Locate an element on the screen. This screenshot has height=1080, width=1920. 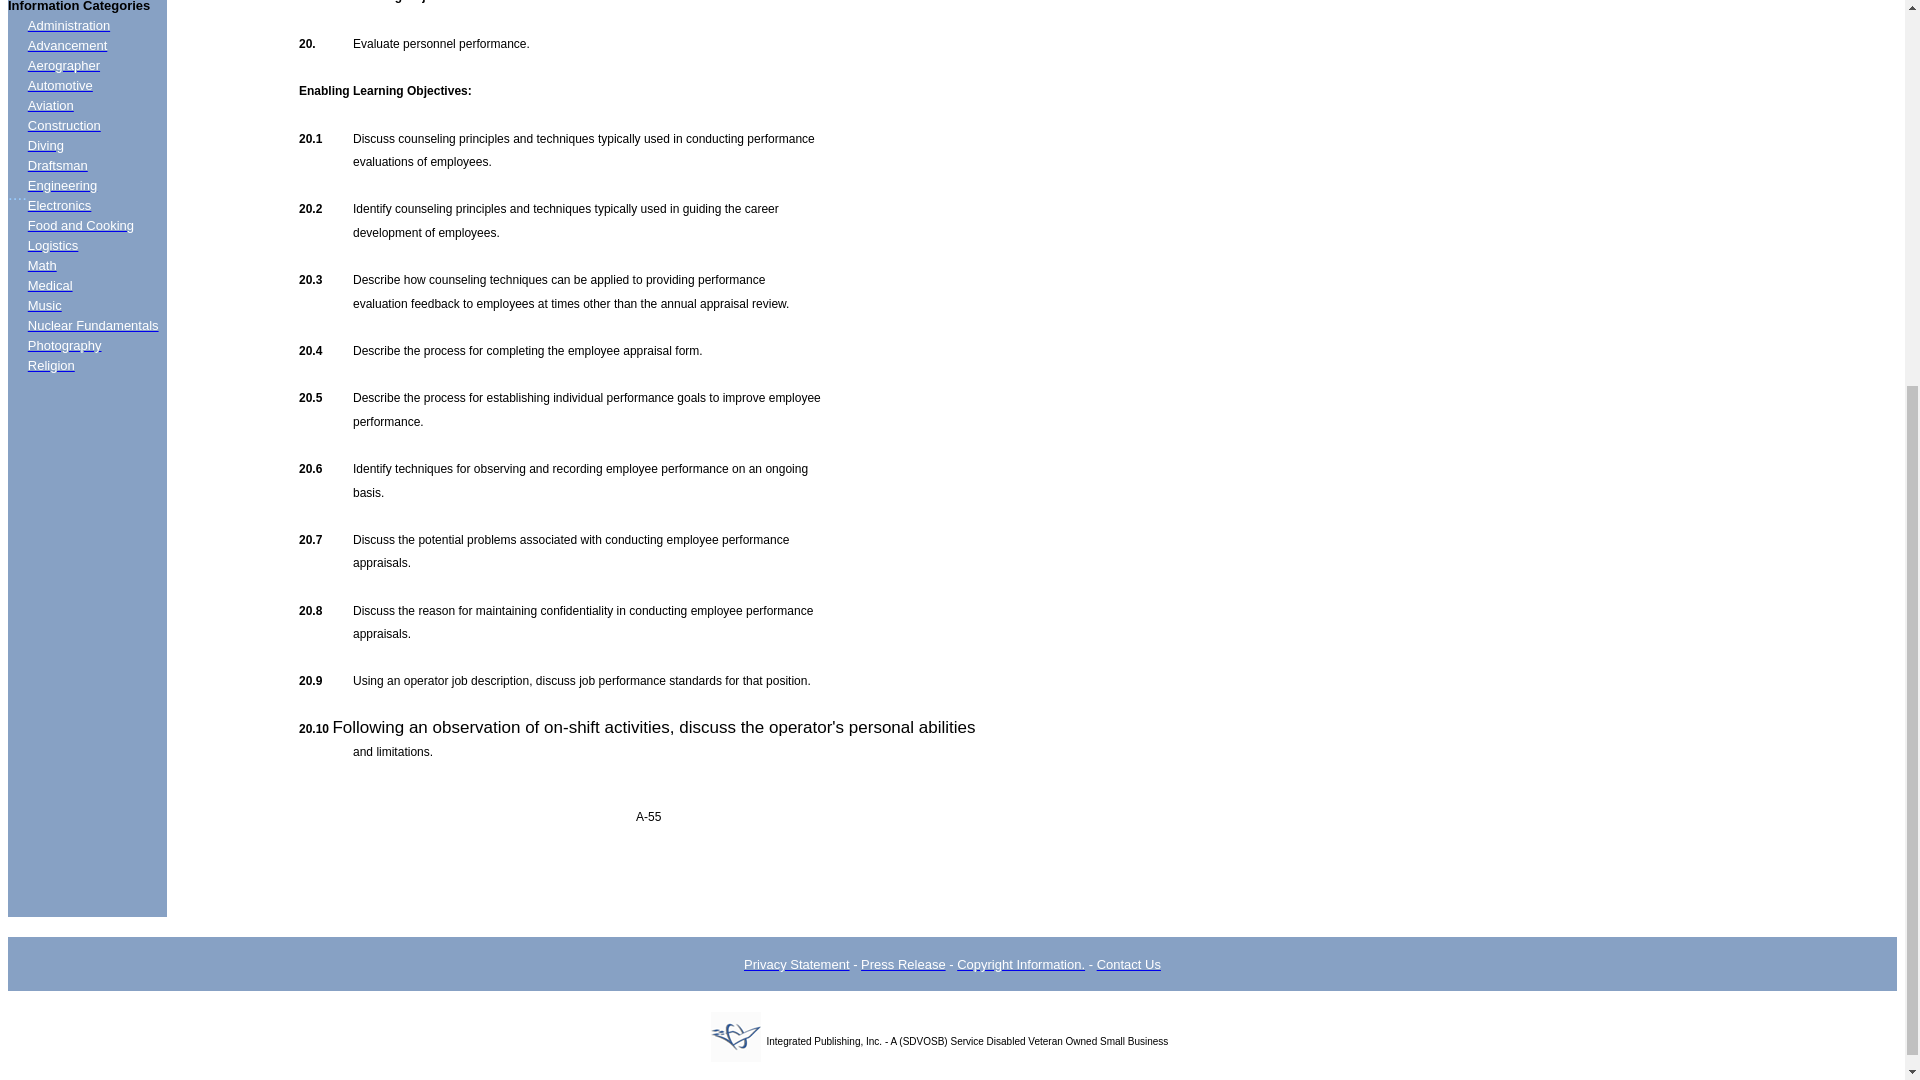
Engineering is located at coordinates (62, 186).